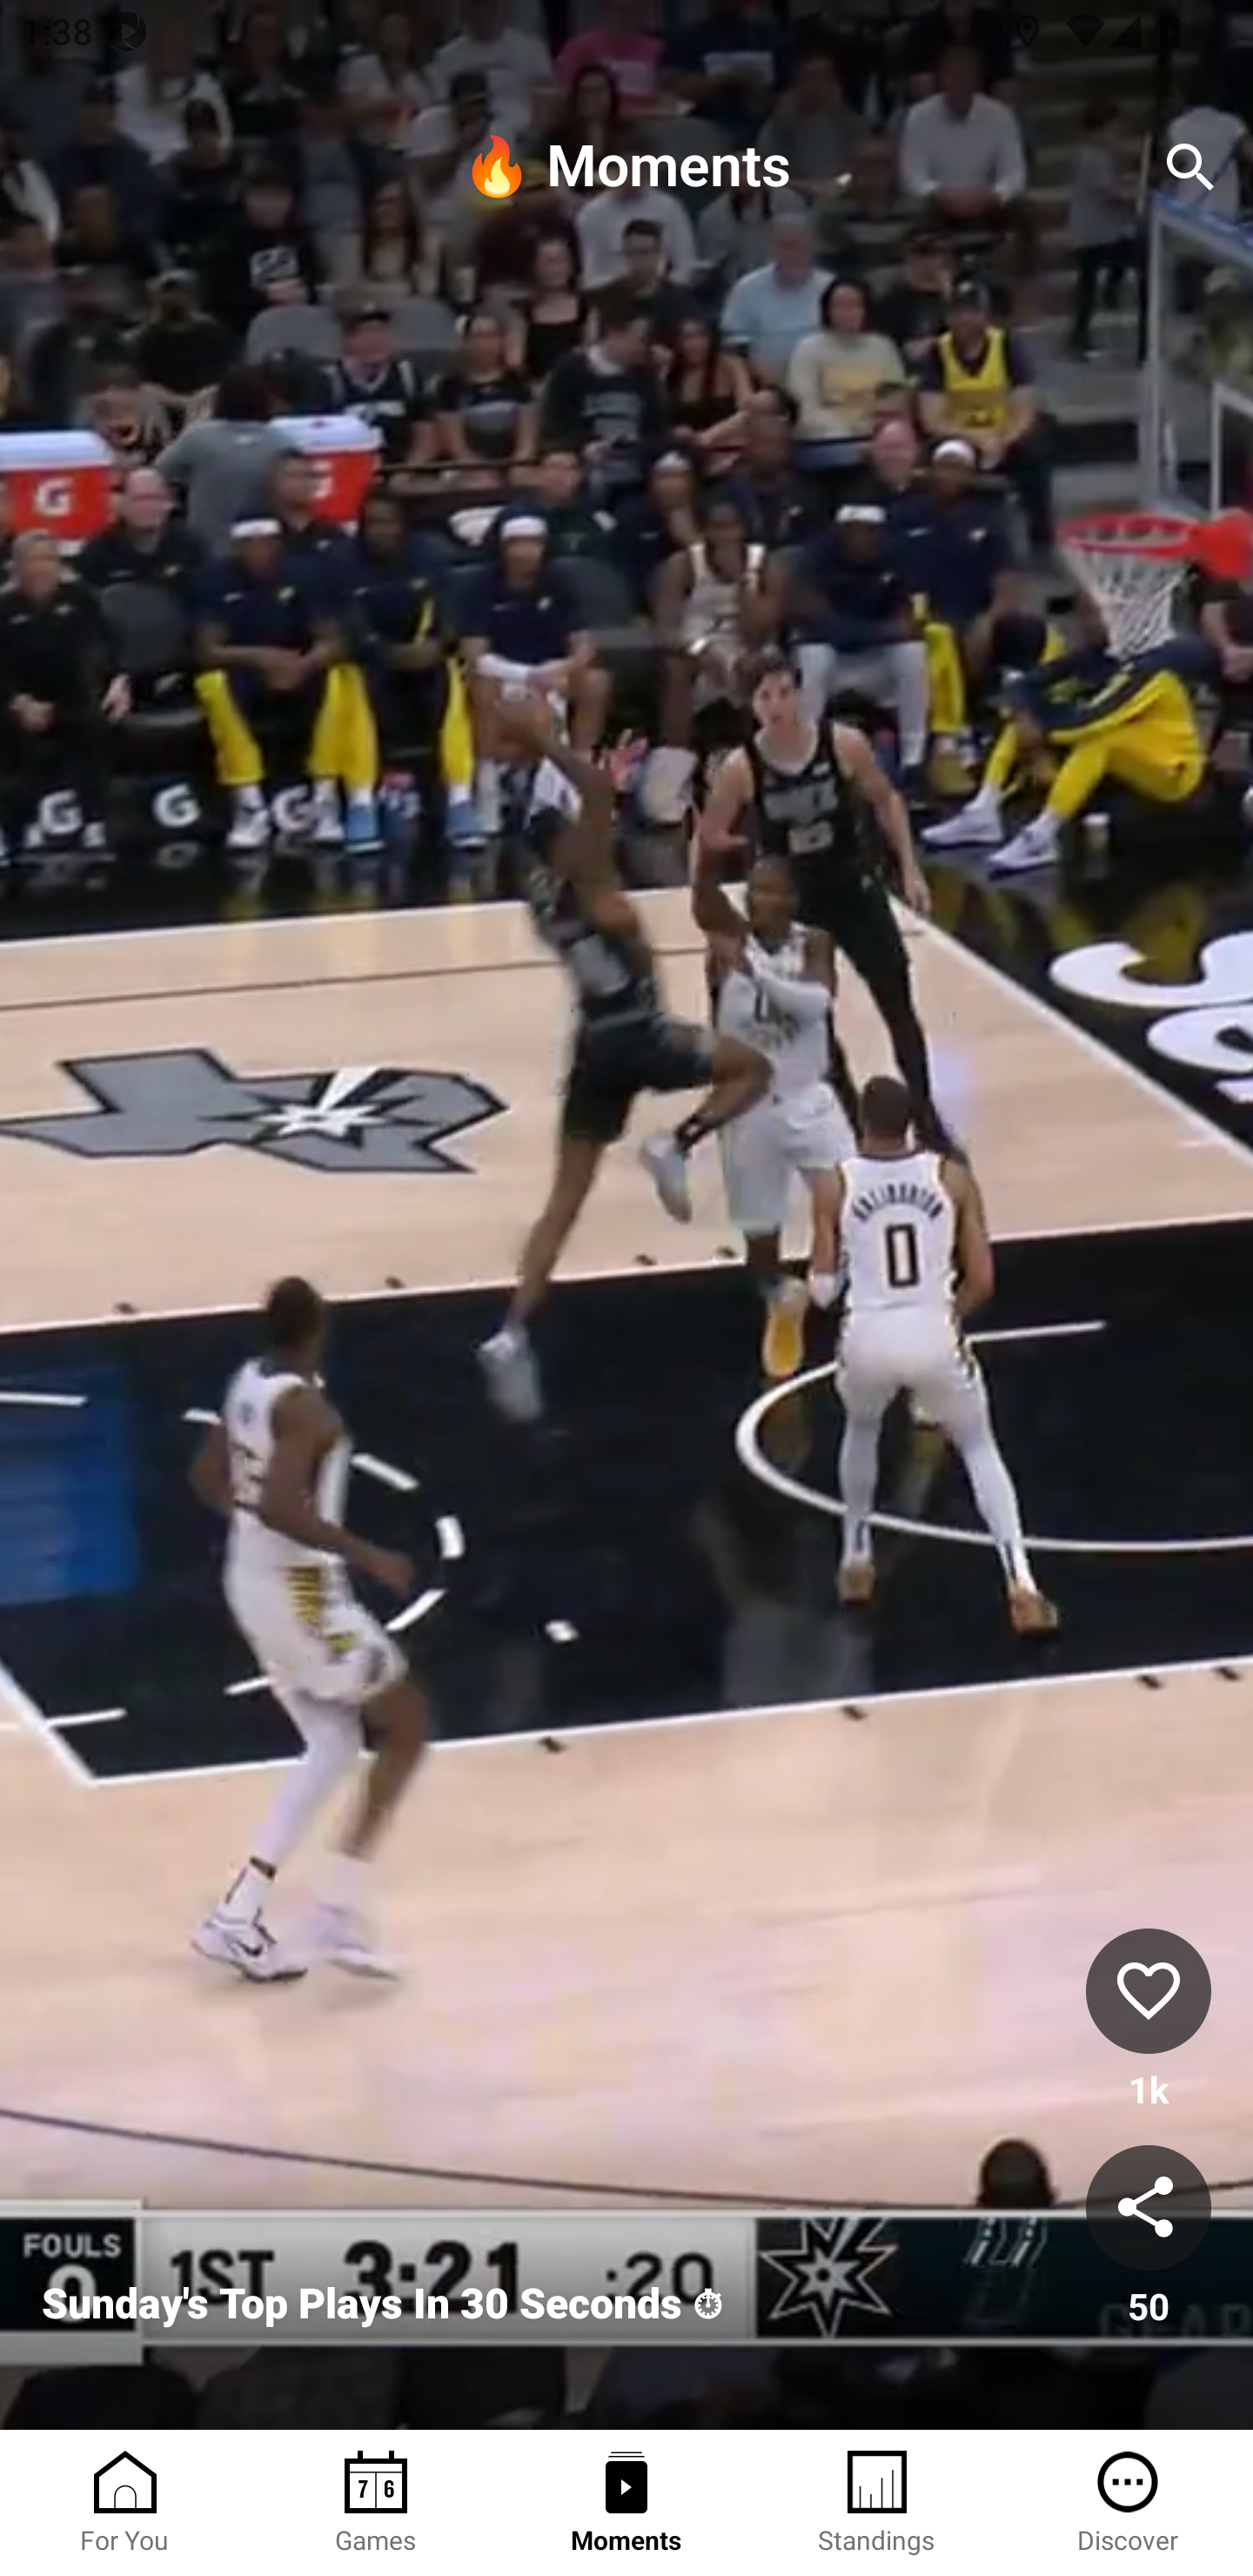  What do you see at coordinates (1149, 2238) in the screenshot?
I see `share 50 50 Shares` at bounding box center [1149, 2238].